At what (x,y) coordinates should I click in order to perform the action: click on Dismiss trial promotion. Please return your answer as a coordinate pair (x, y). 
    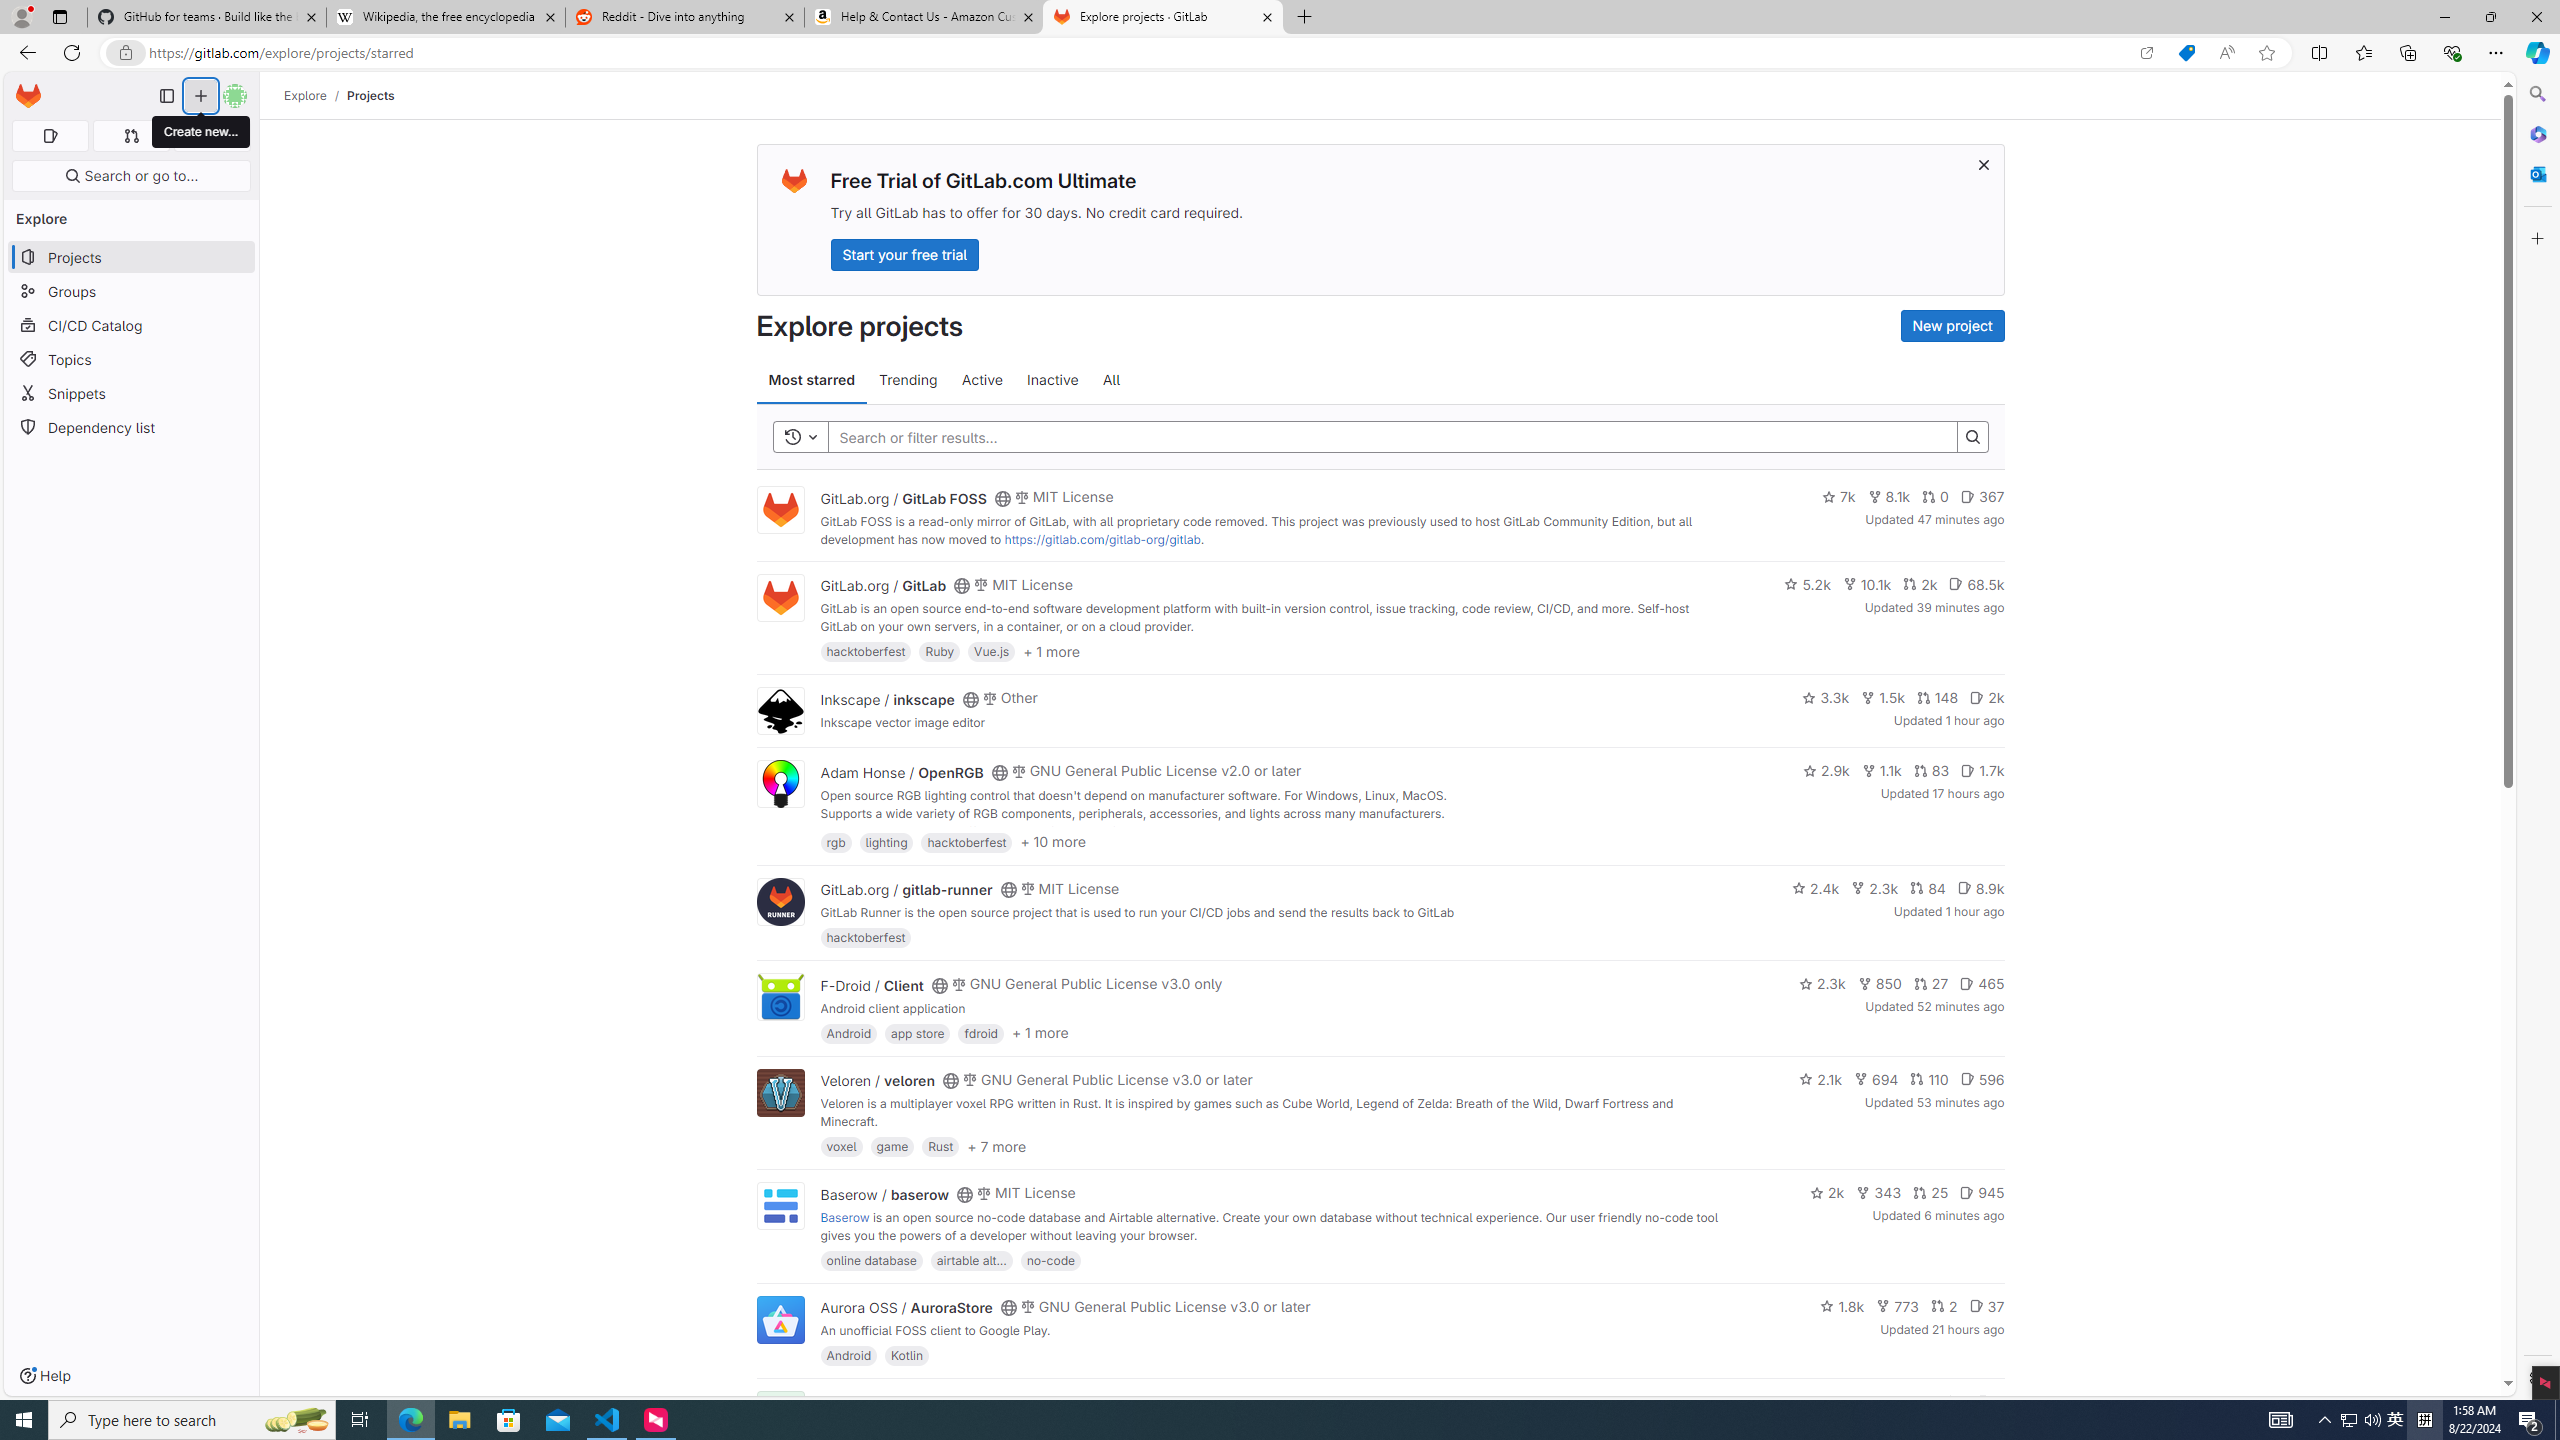
    Looking at the image, I should click on (1984, 164).